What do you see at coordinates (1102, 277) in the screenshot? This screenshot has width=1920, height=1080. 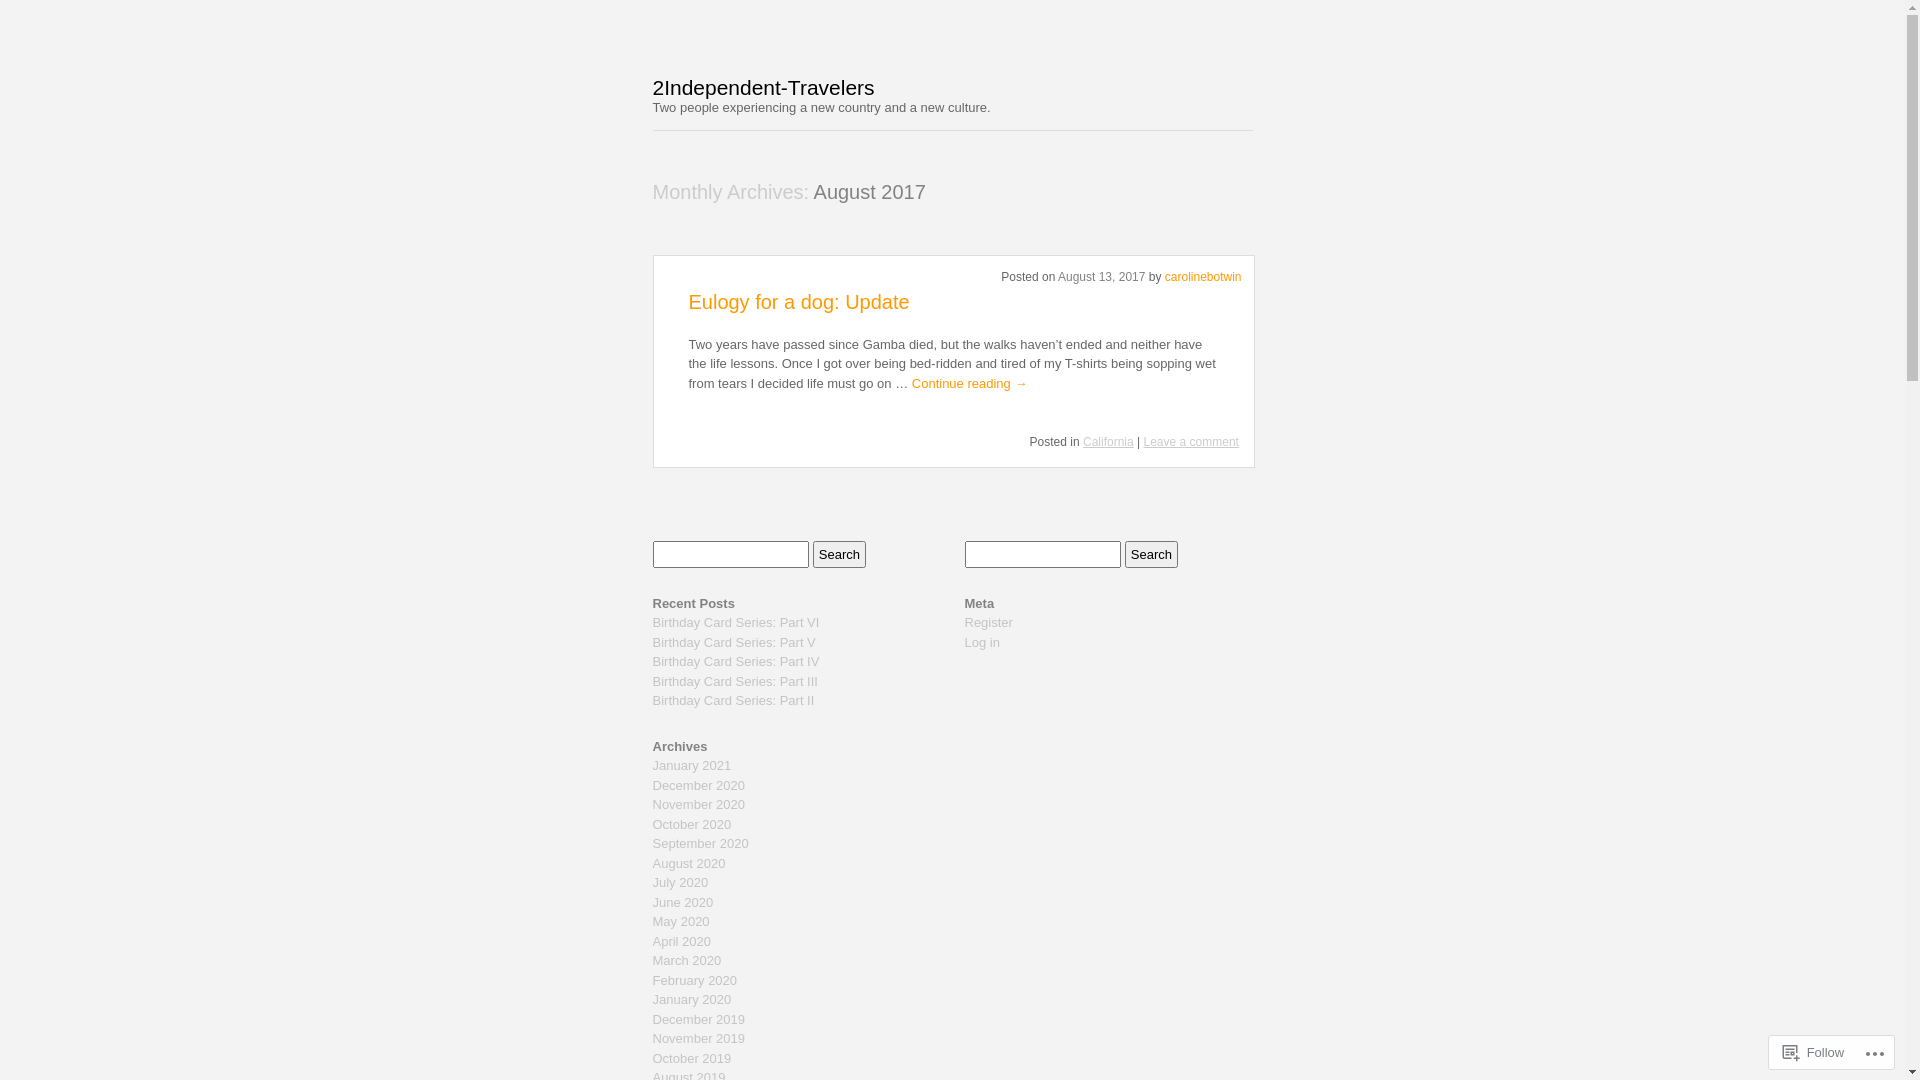 I see `August 13, 2017` at bounding box center [1102, 277].